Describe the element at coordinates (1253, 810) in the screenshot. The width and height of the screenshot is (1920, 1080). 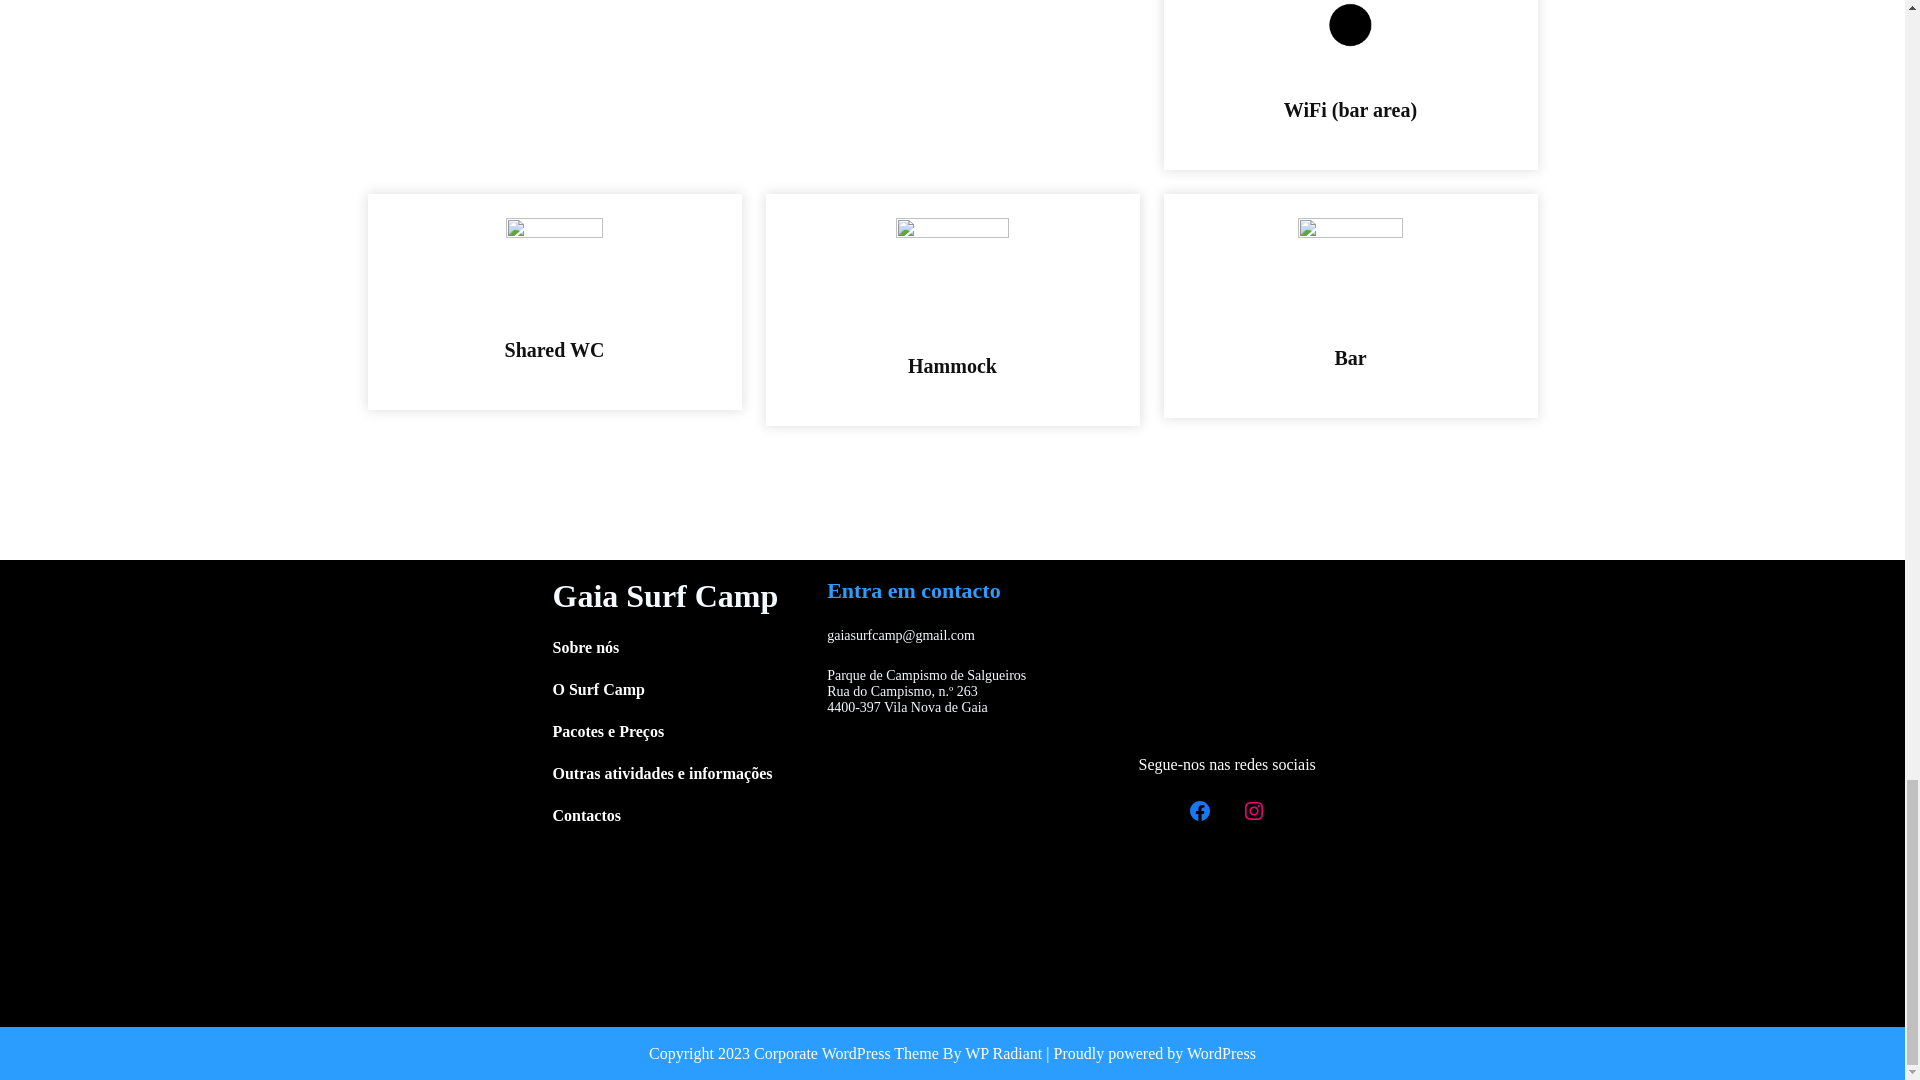
I see `Instagram` at that location.